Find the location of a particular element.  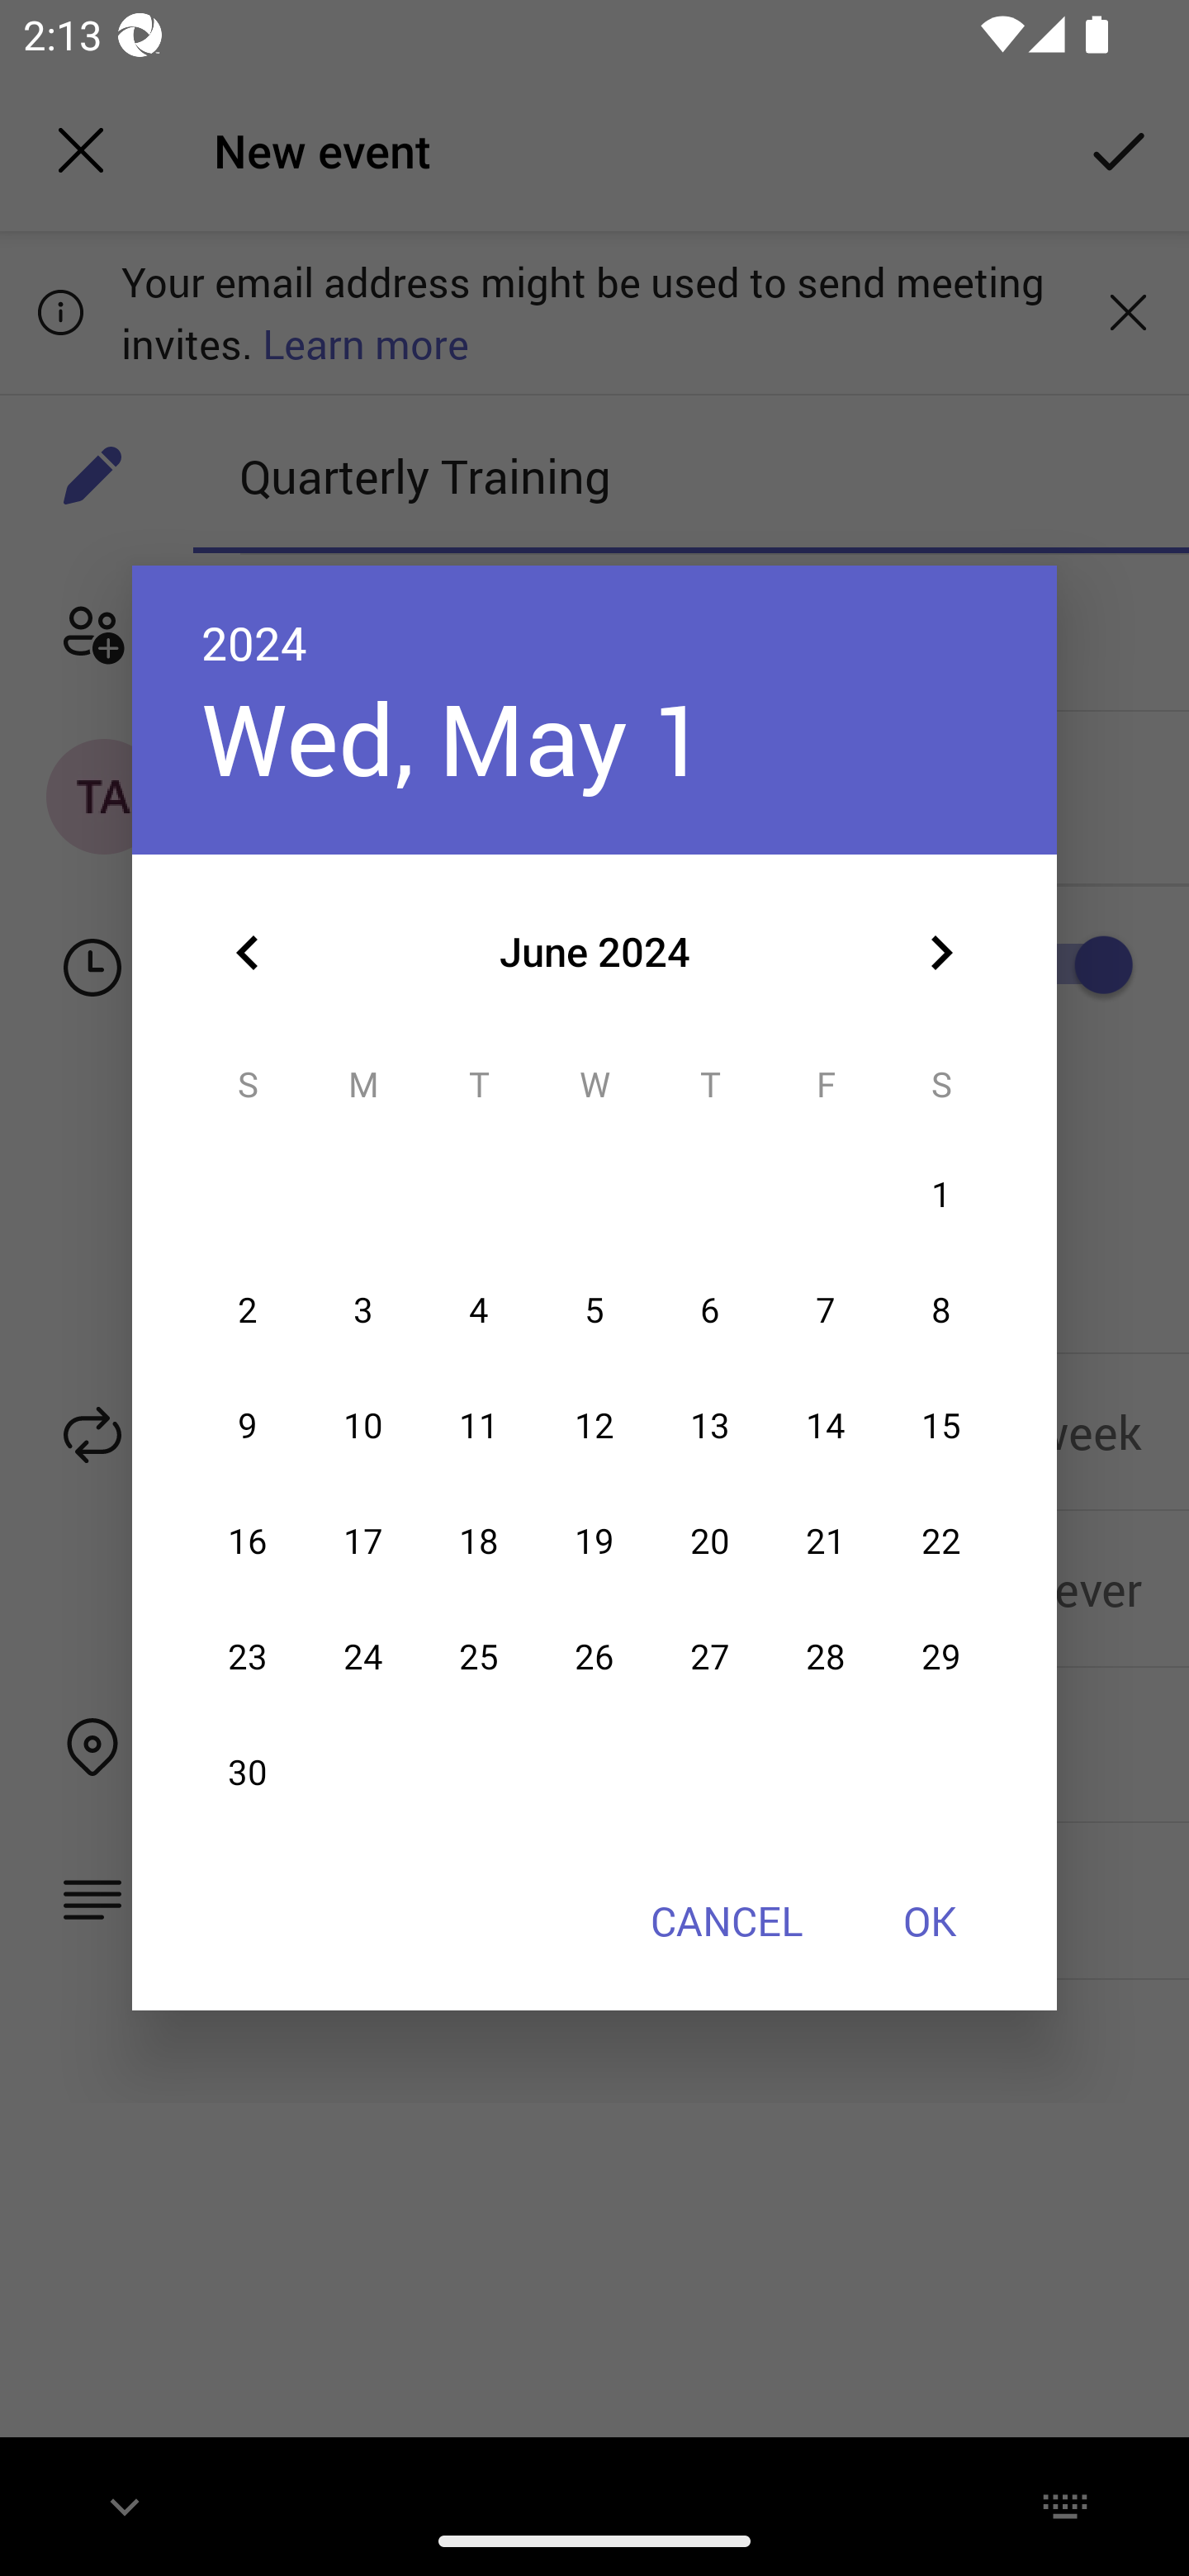

18 18 June 2024 is located at coordinates (478, 1541).